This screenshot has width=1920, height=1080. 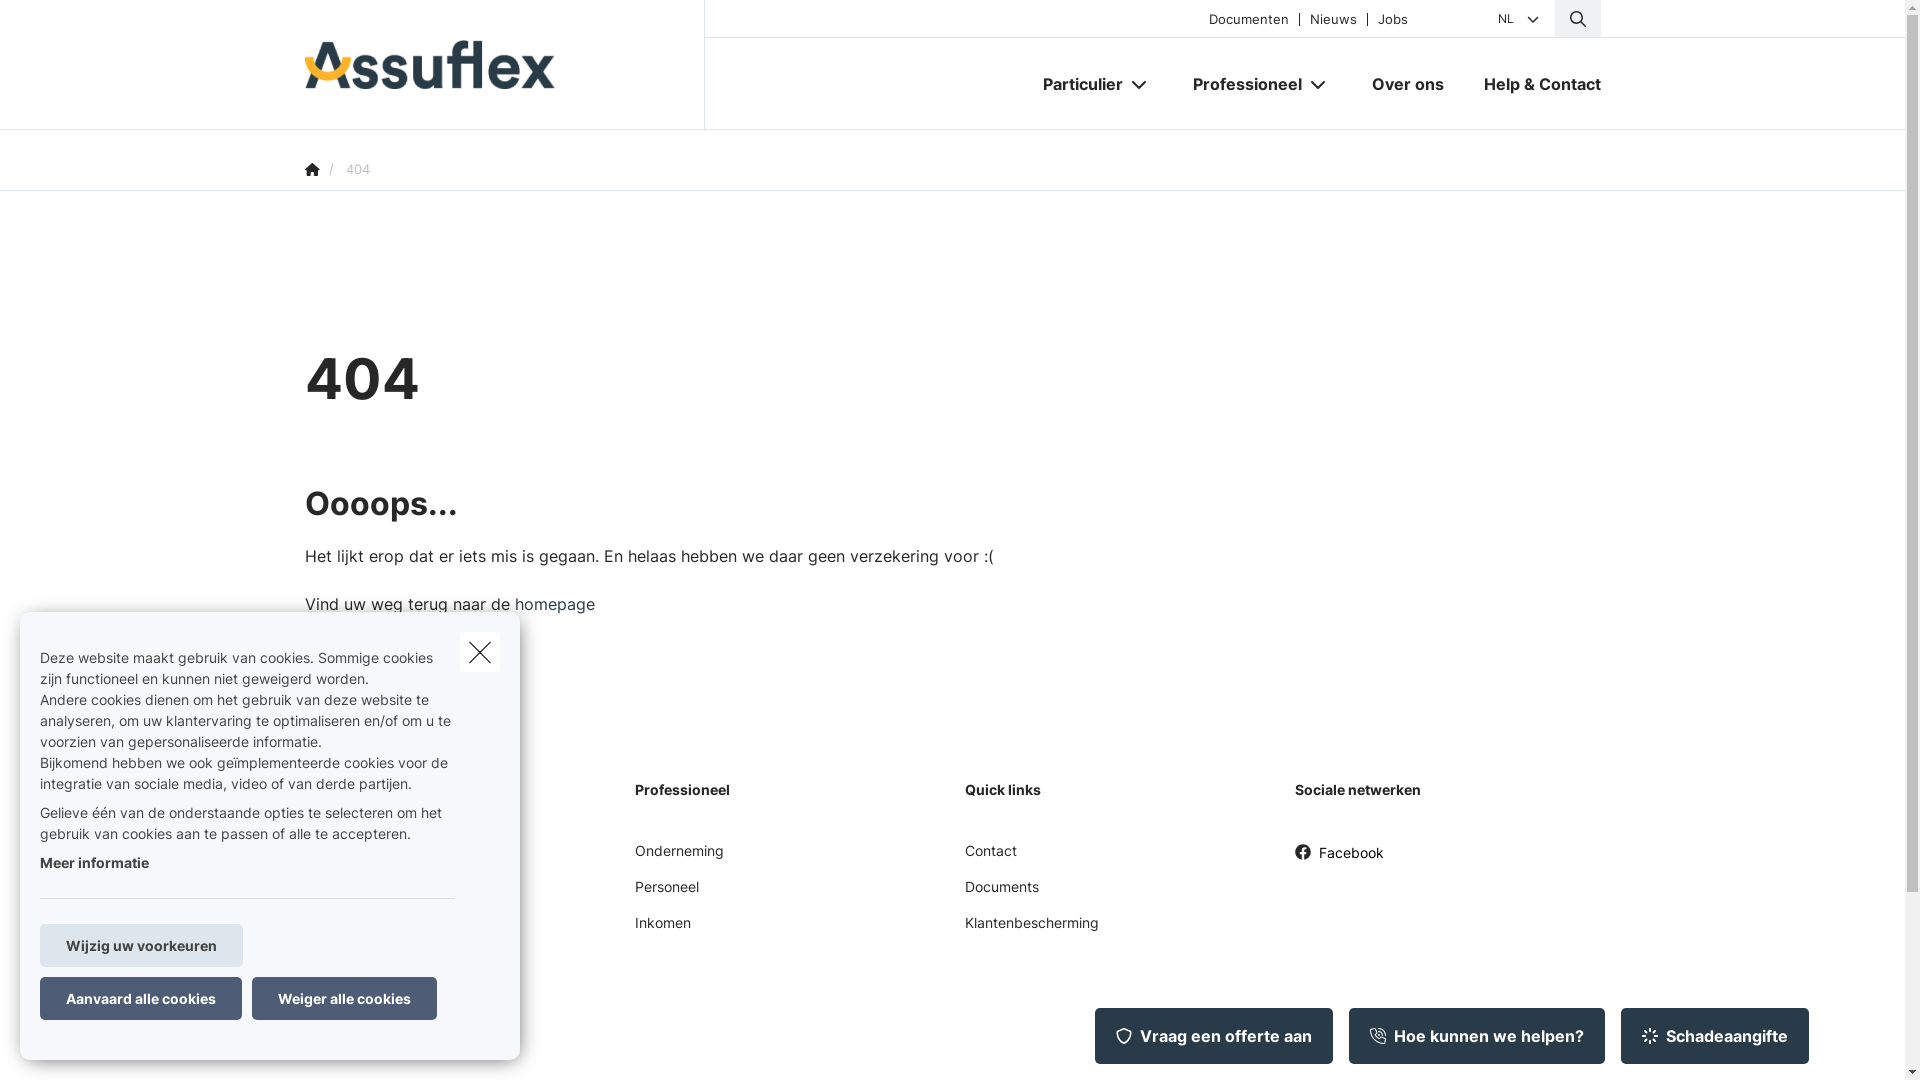 What do you see at coordinates (334, 1038) in the screenshot?
I see `Pensioen` at bounding box center [334, 1038].